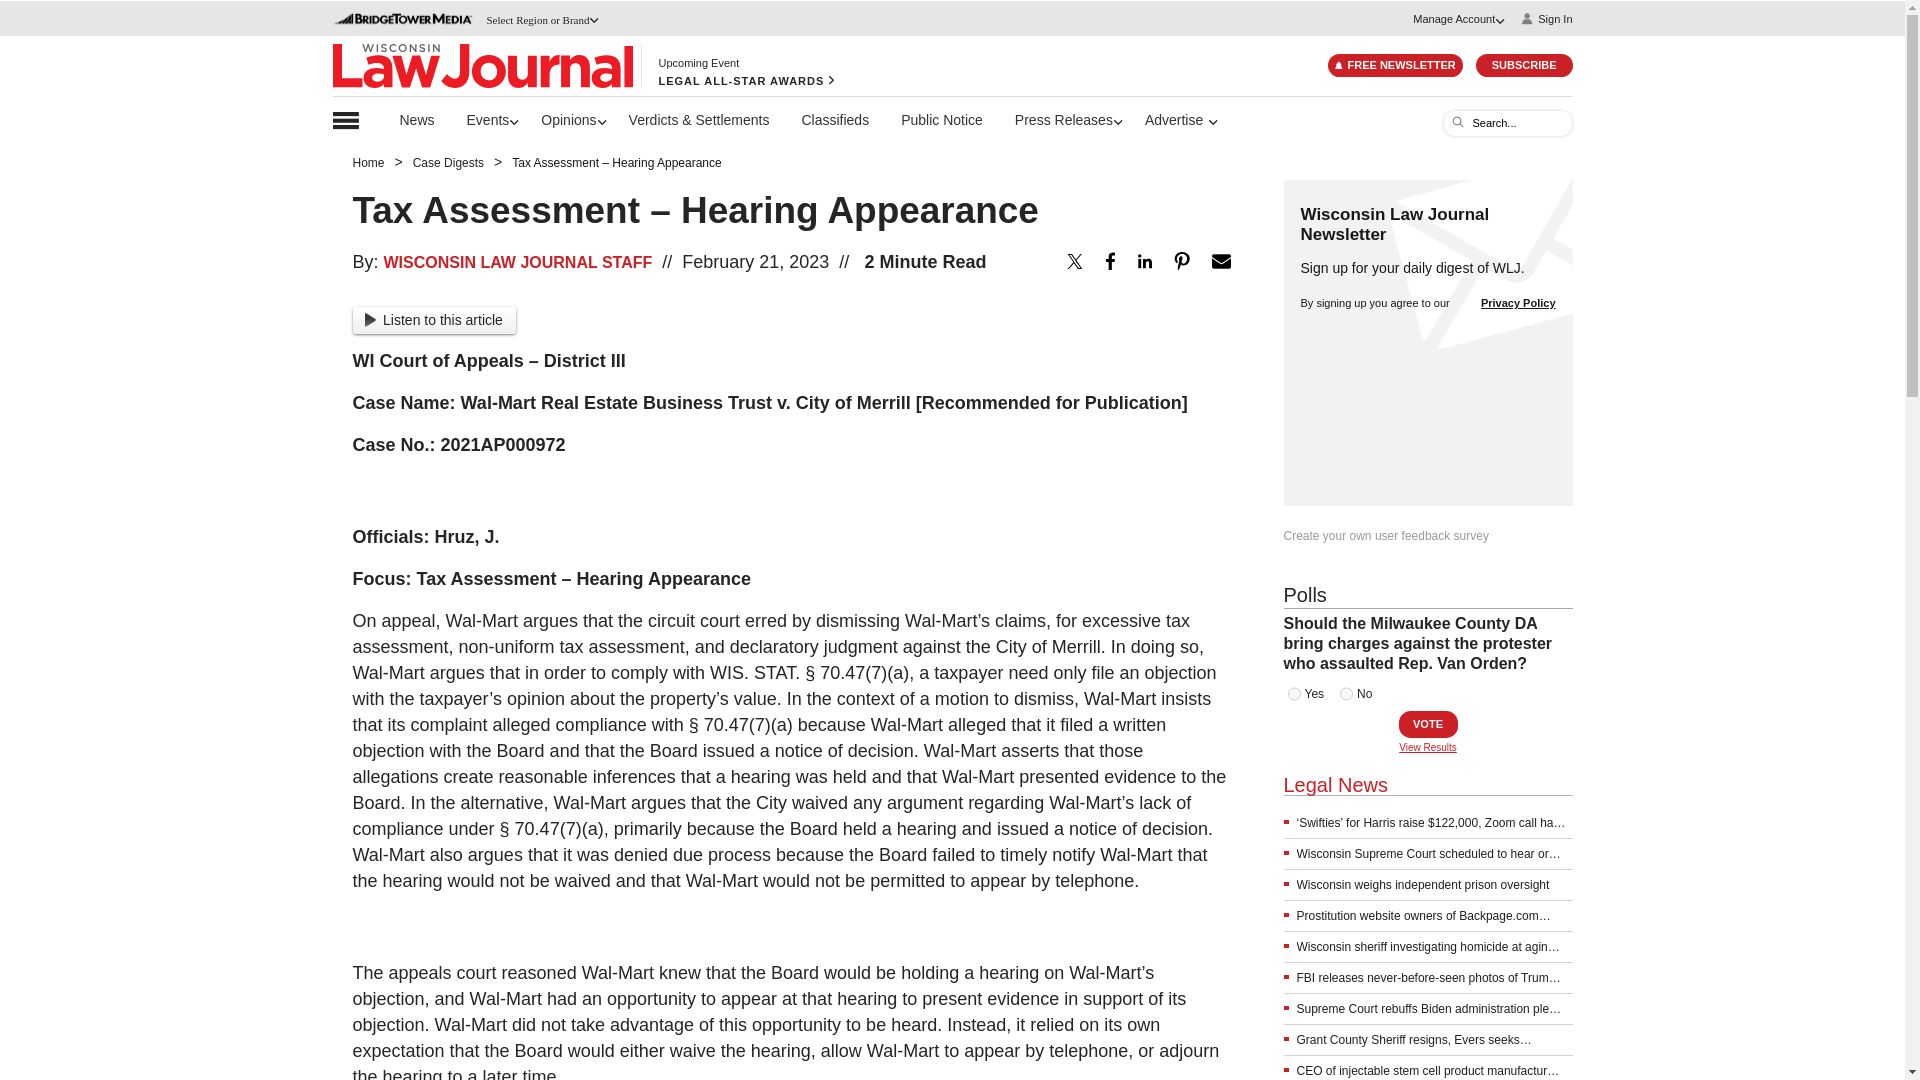  Describe the element at coordinates (1294, 693) in the screenshot. I see `503` at that location.